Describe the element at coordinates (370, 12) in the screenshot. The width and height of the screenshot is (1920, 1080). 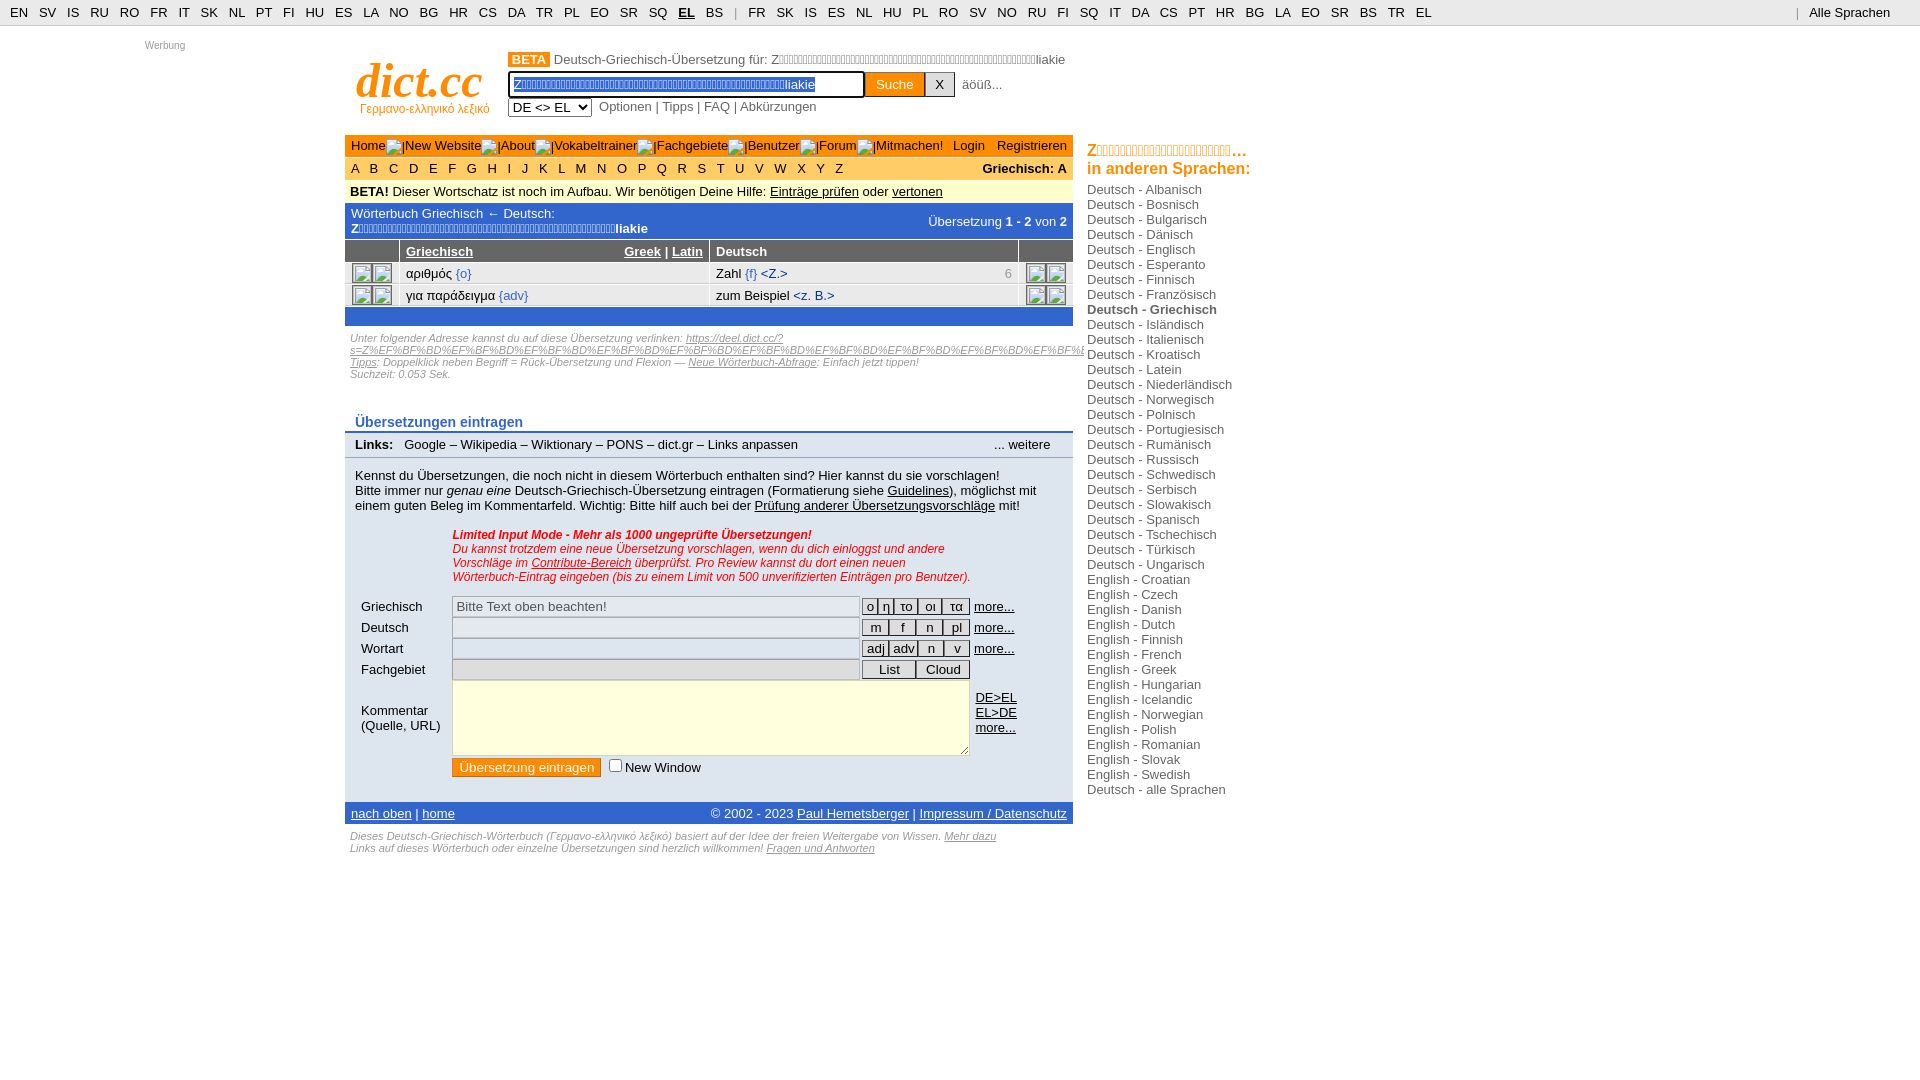
I see `LA` at that location.